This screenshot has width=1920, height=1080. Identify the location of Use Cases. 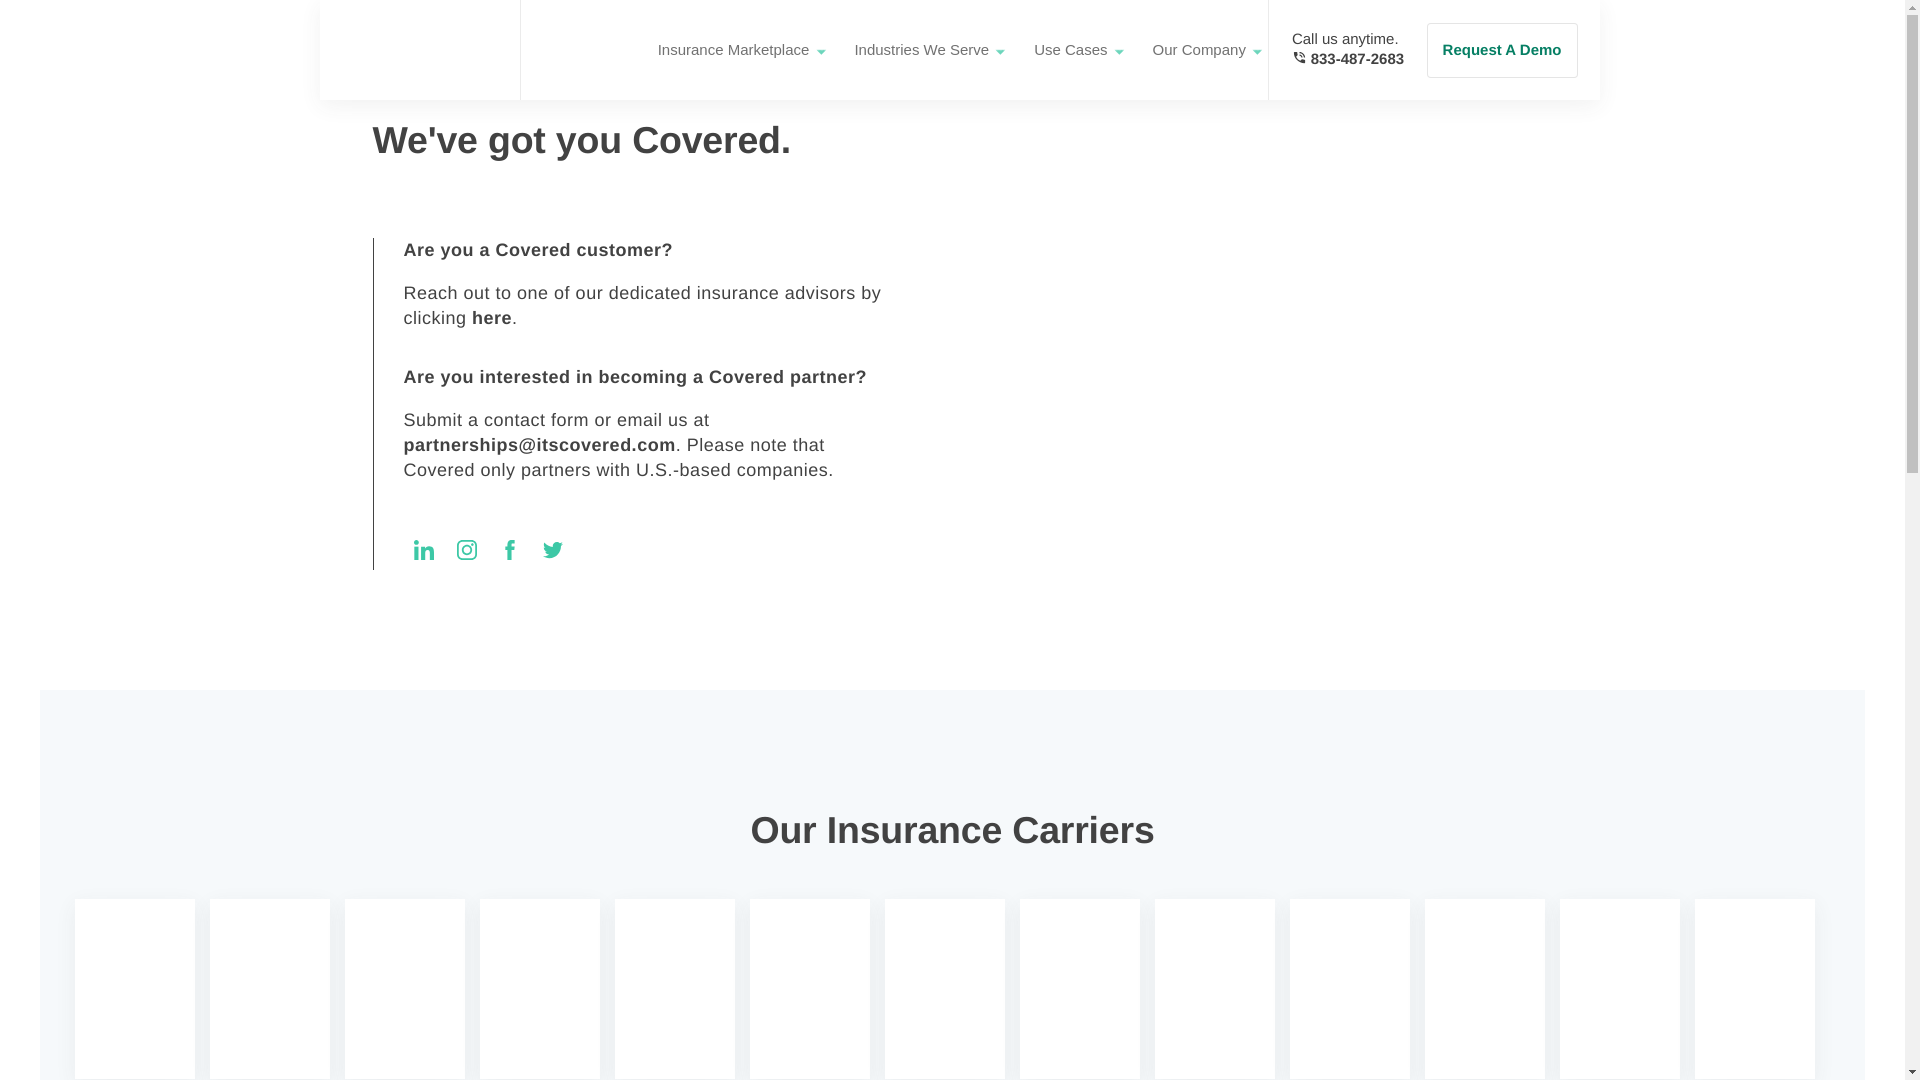
(1070, 50).